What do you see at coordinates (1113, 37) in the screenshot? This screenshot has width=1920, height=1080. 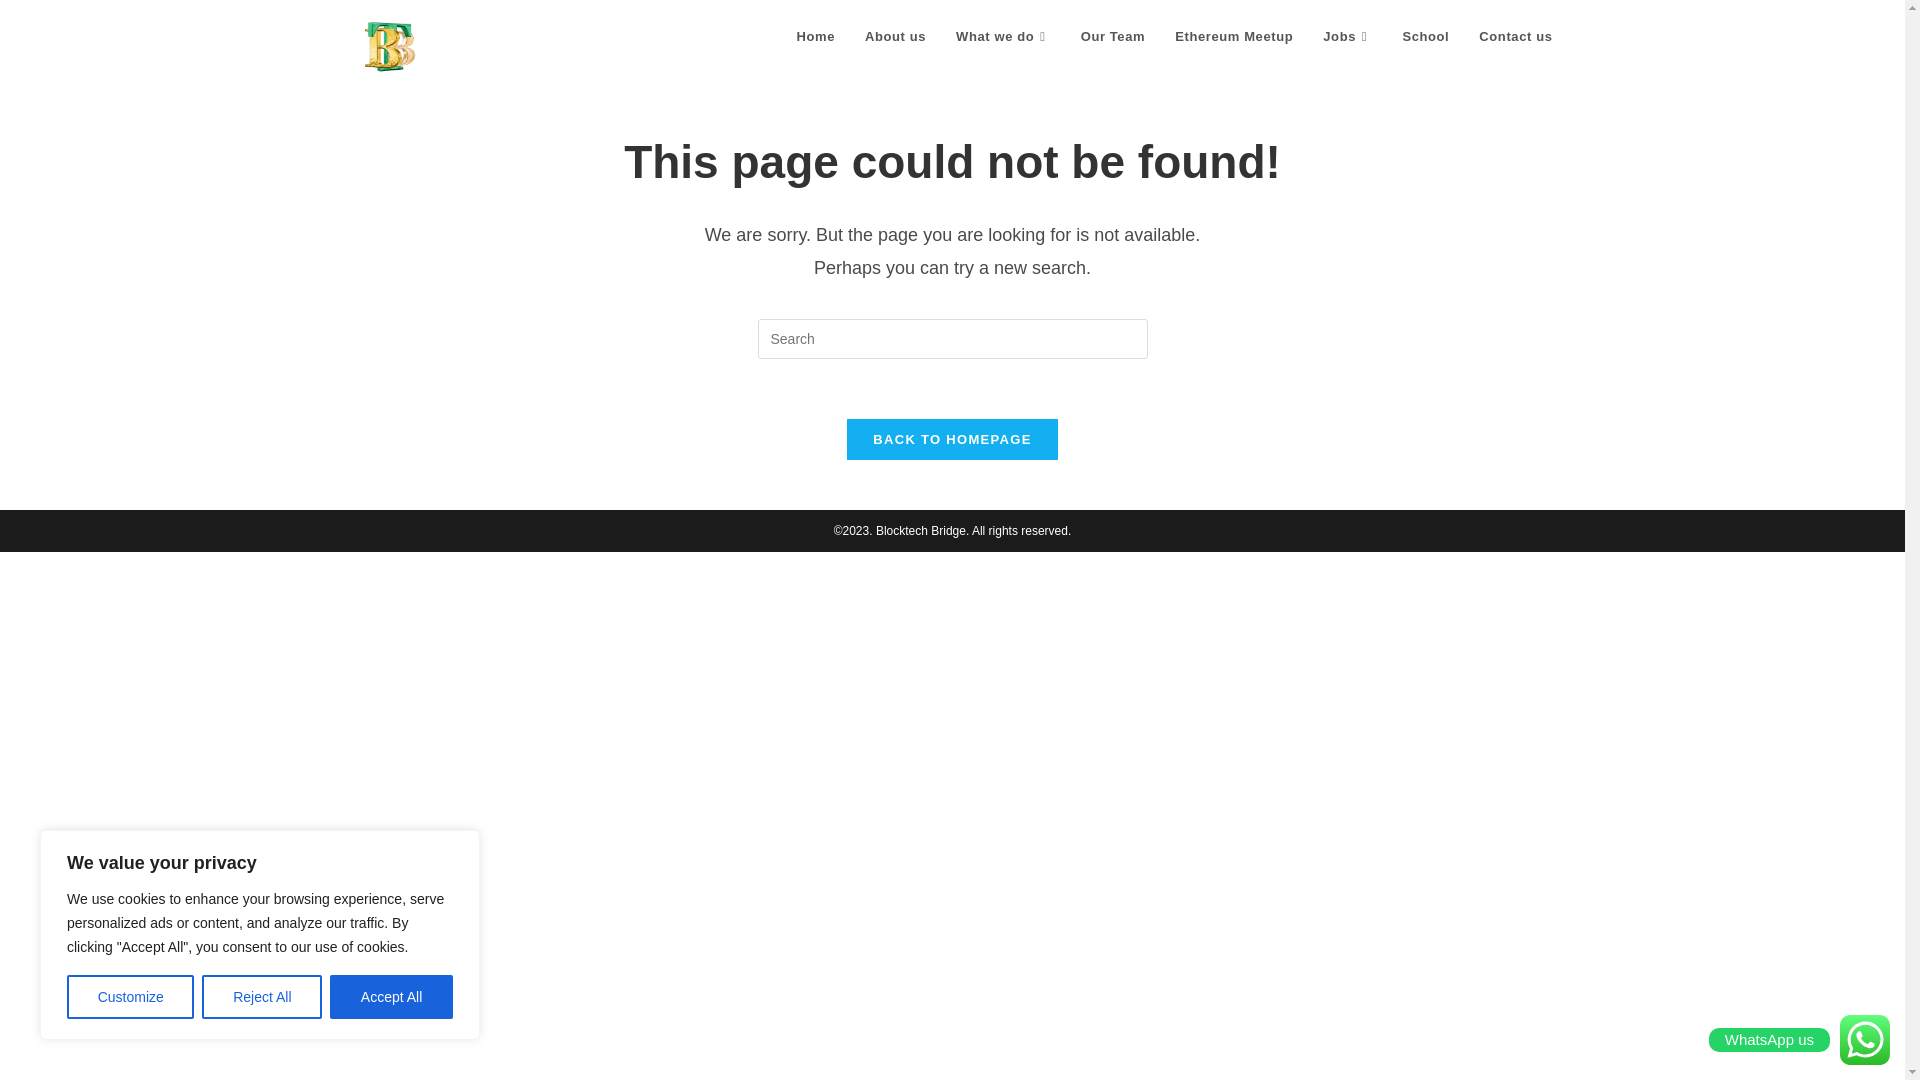 I see `Our Team` at bounding box center [1113, 37].